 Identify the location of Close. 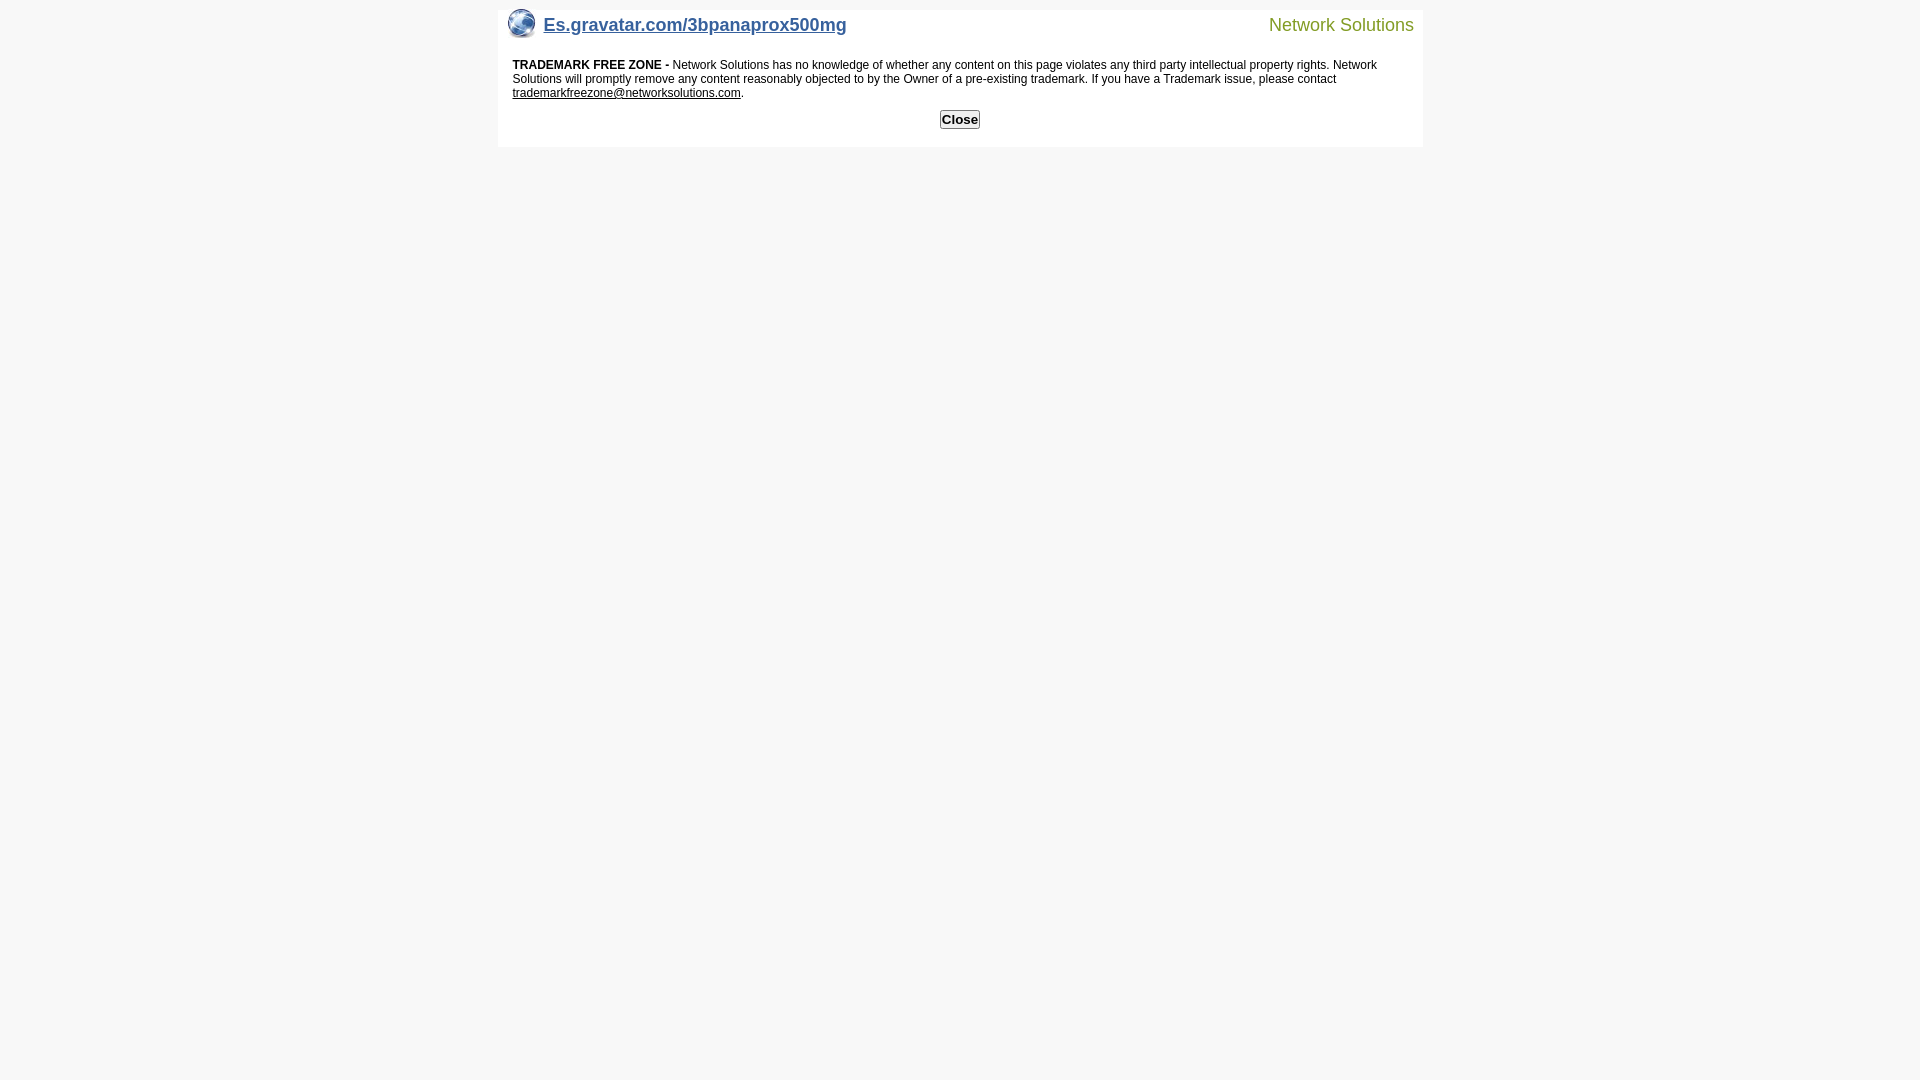
(960, 120).